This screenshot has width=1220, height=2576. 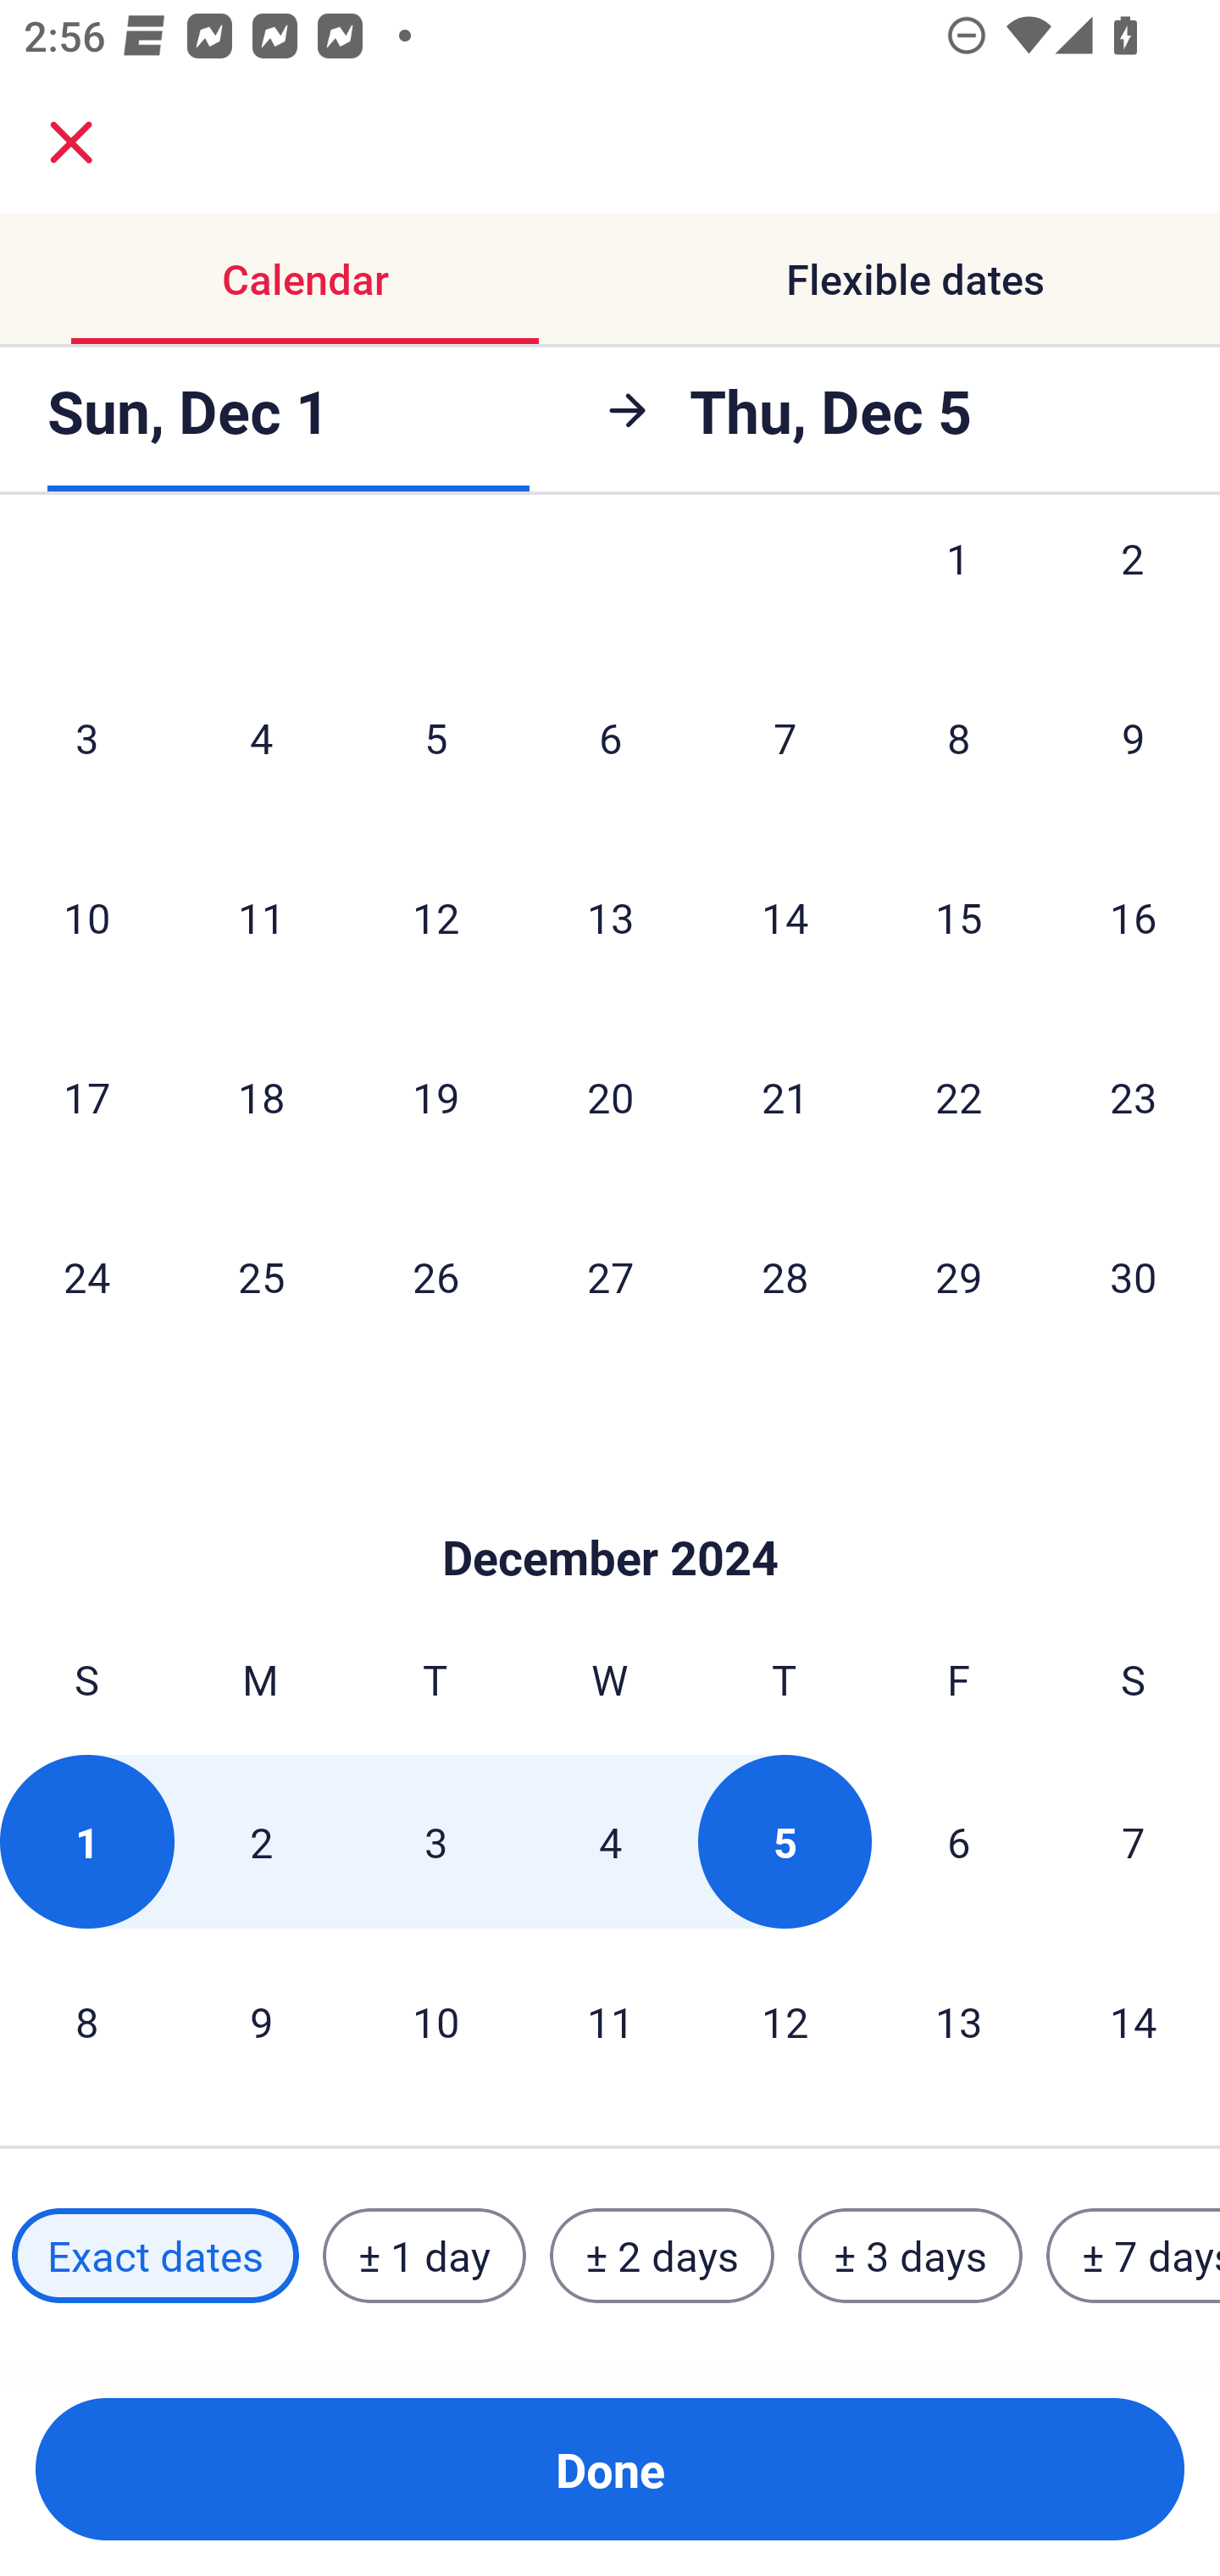 What do you see at coordinates (910, 2255) in the screenshot?
I see `± 3 days` at bounding box center [910, 2255].